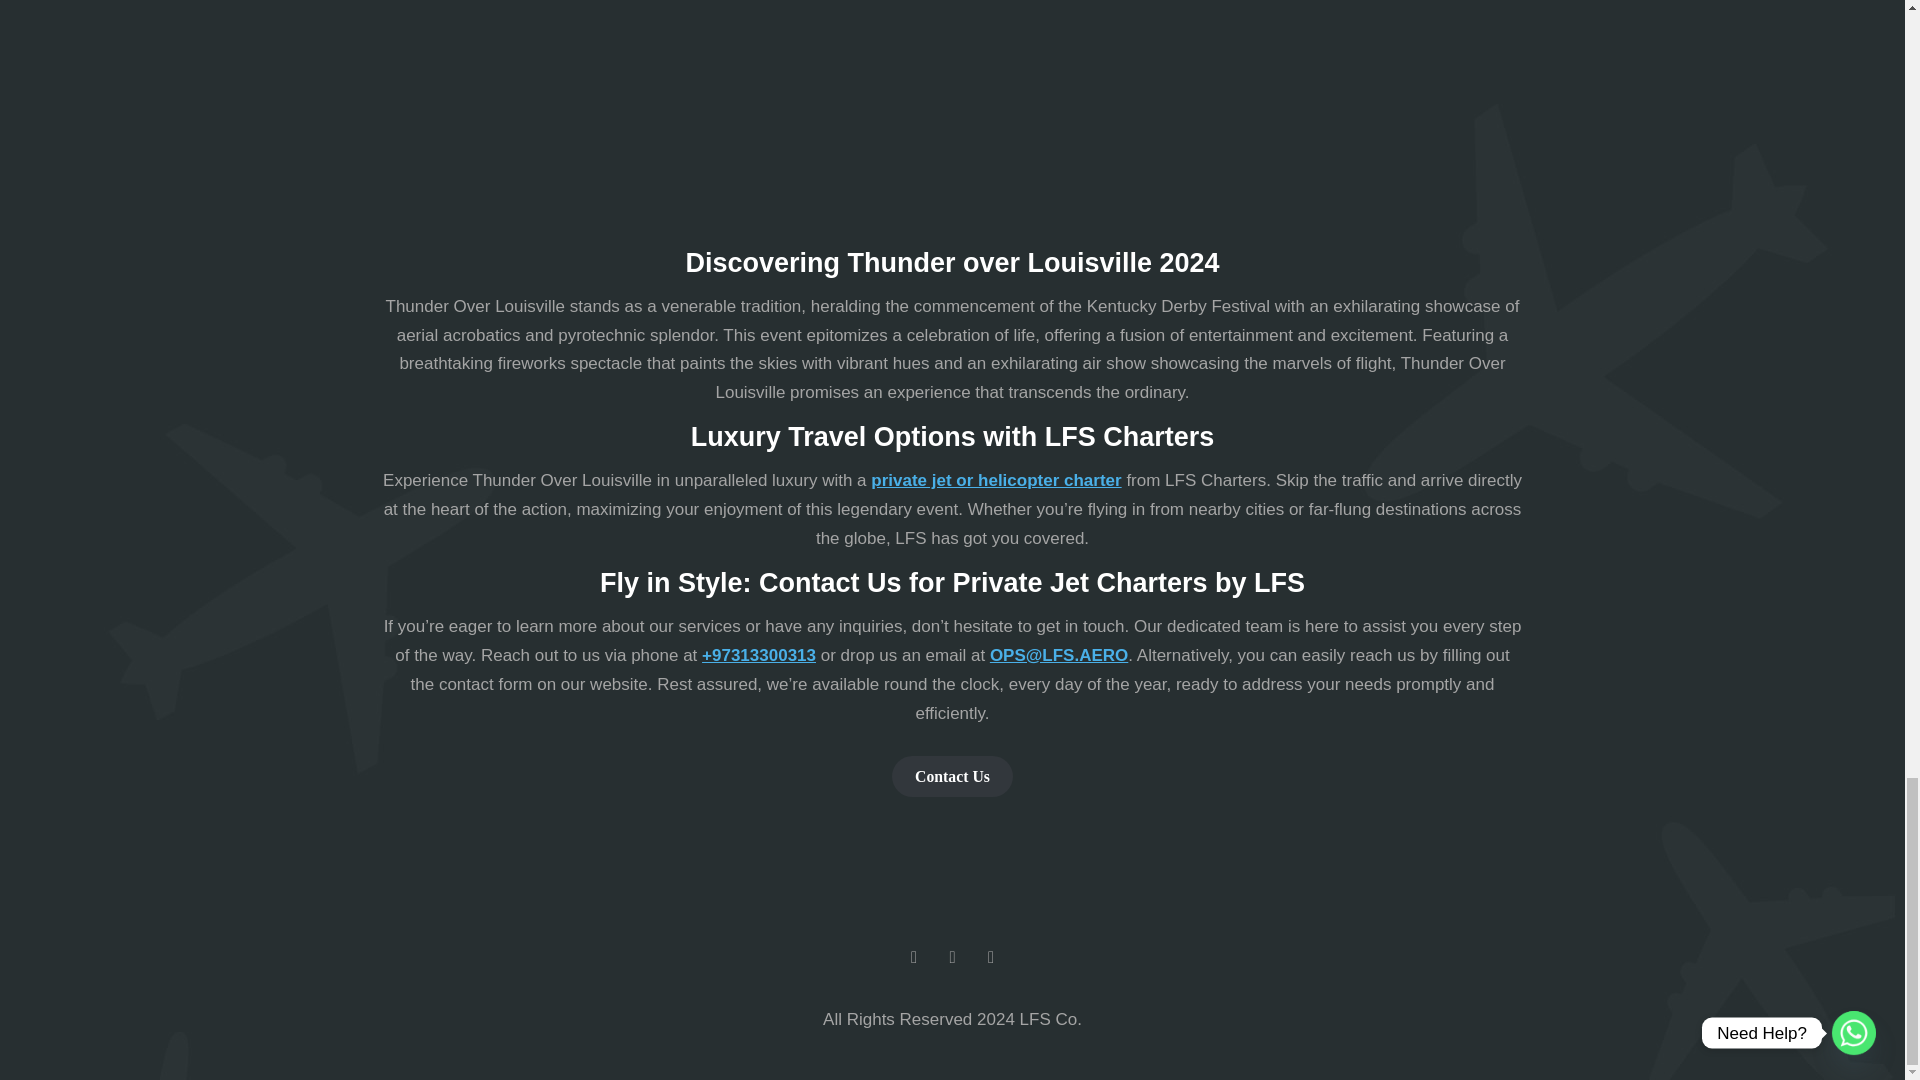  Describe the element at coordinates (991, 957) in the screenshot. I see `Instagram` at that location.